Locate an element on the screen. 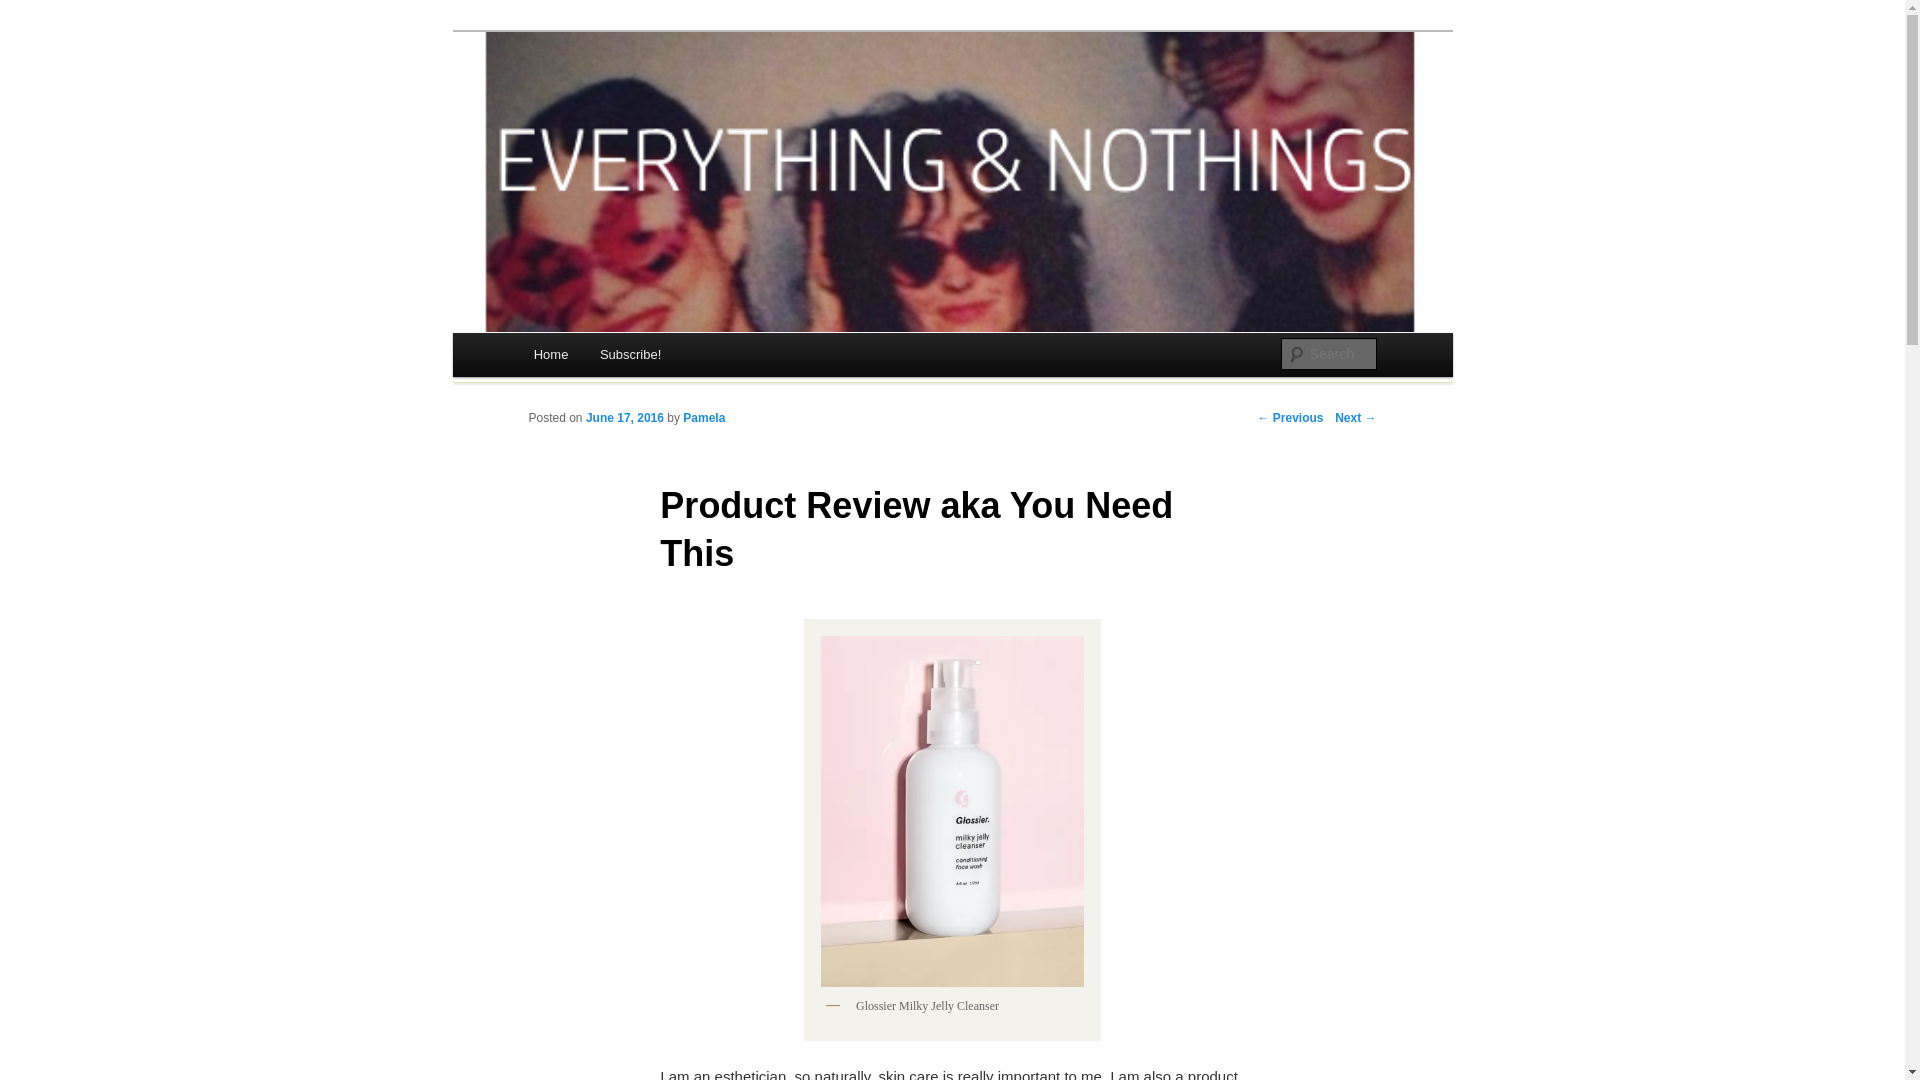  Search is located at coordinates (32, 11).